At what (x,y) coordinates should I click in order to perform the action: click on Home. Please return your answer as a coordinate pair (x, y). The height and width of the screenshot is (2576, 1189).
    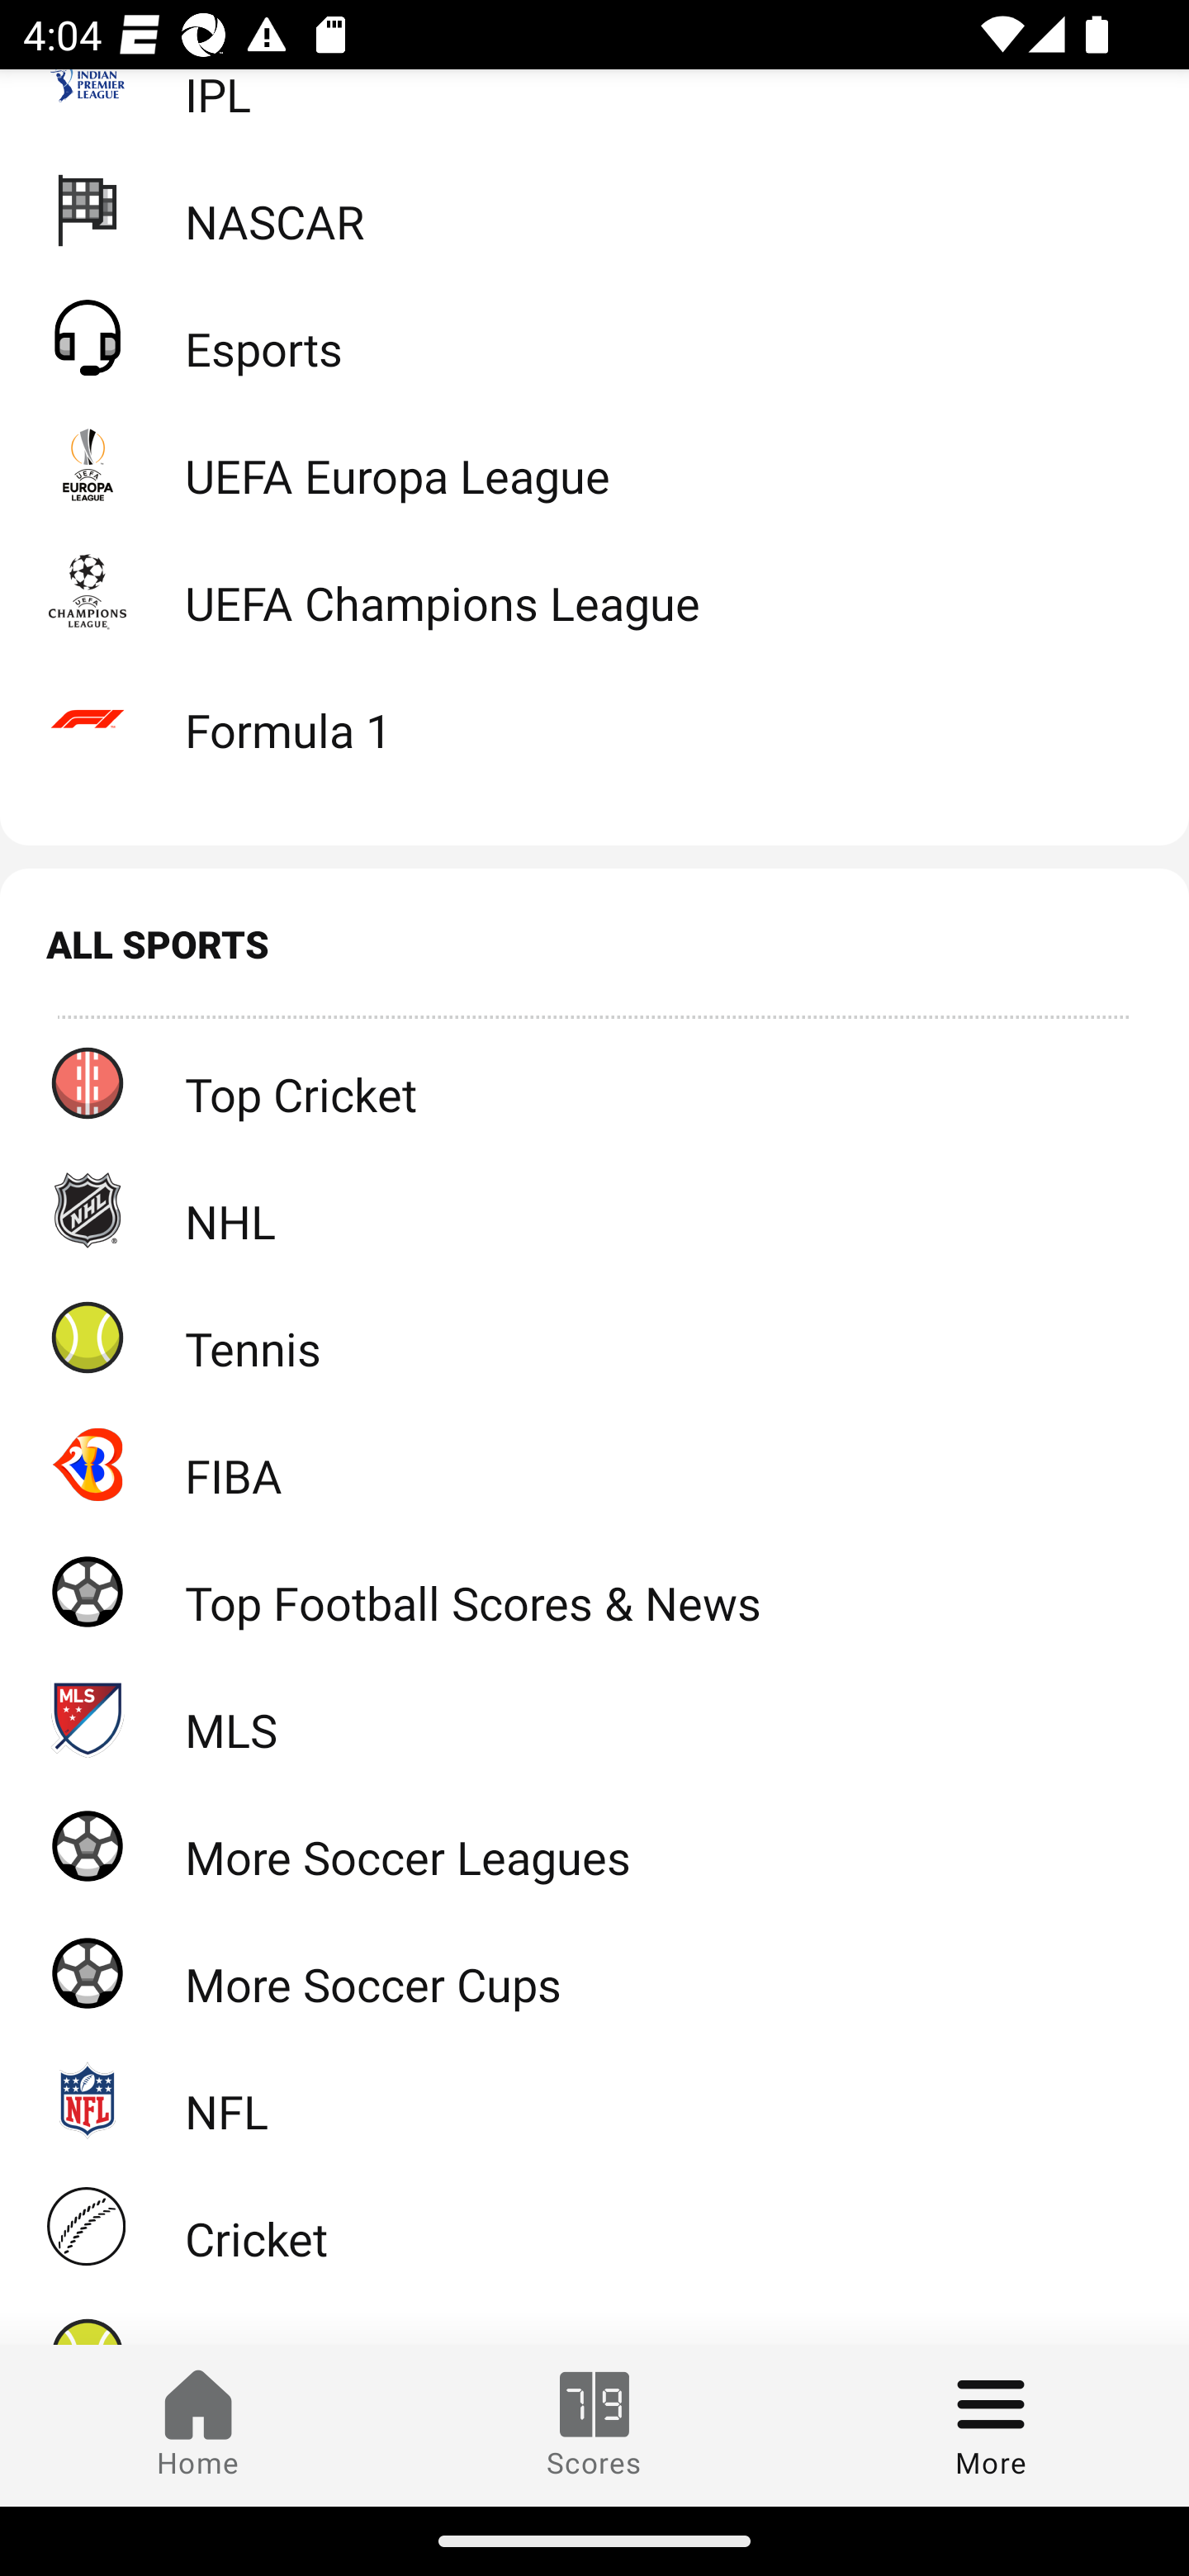
    Looking at the image, I should click on (198, 2425).